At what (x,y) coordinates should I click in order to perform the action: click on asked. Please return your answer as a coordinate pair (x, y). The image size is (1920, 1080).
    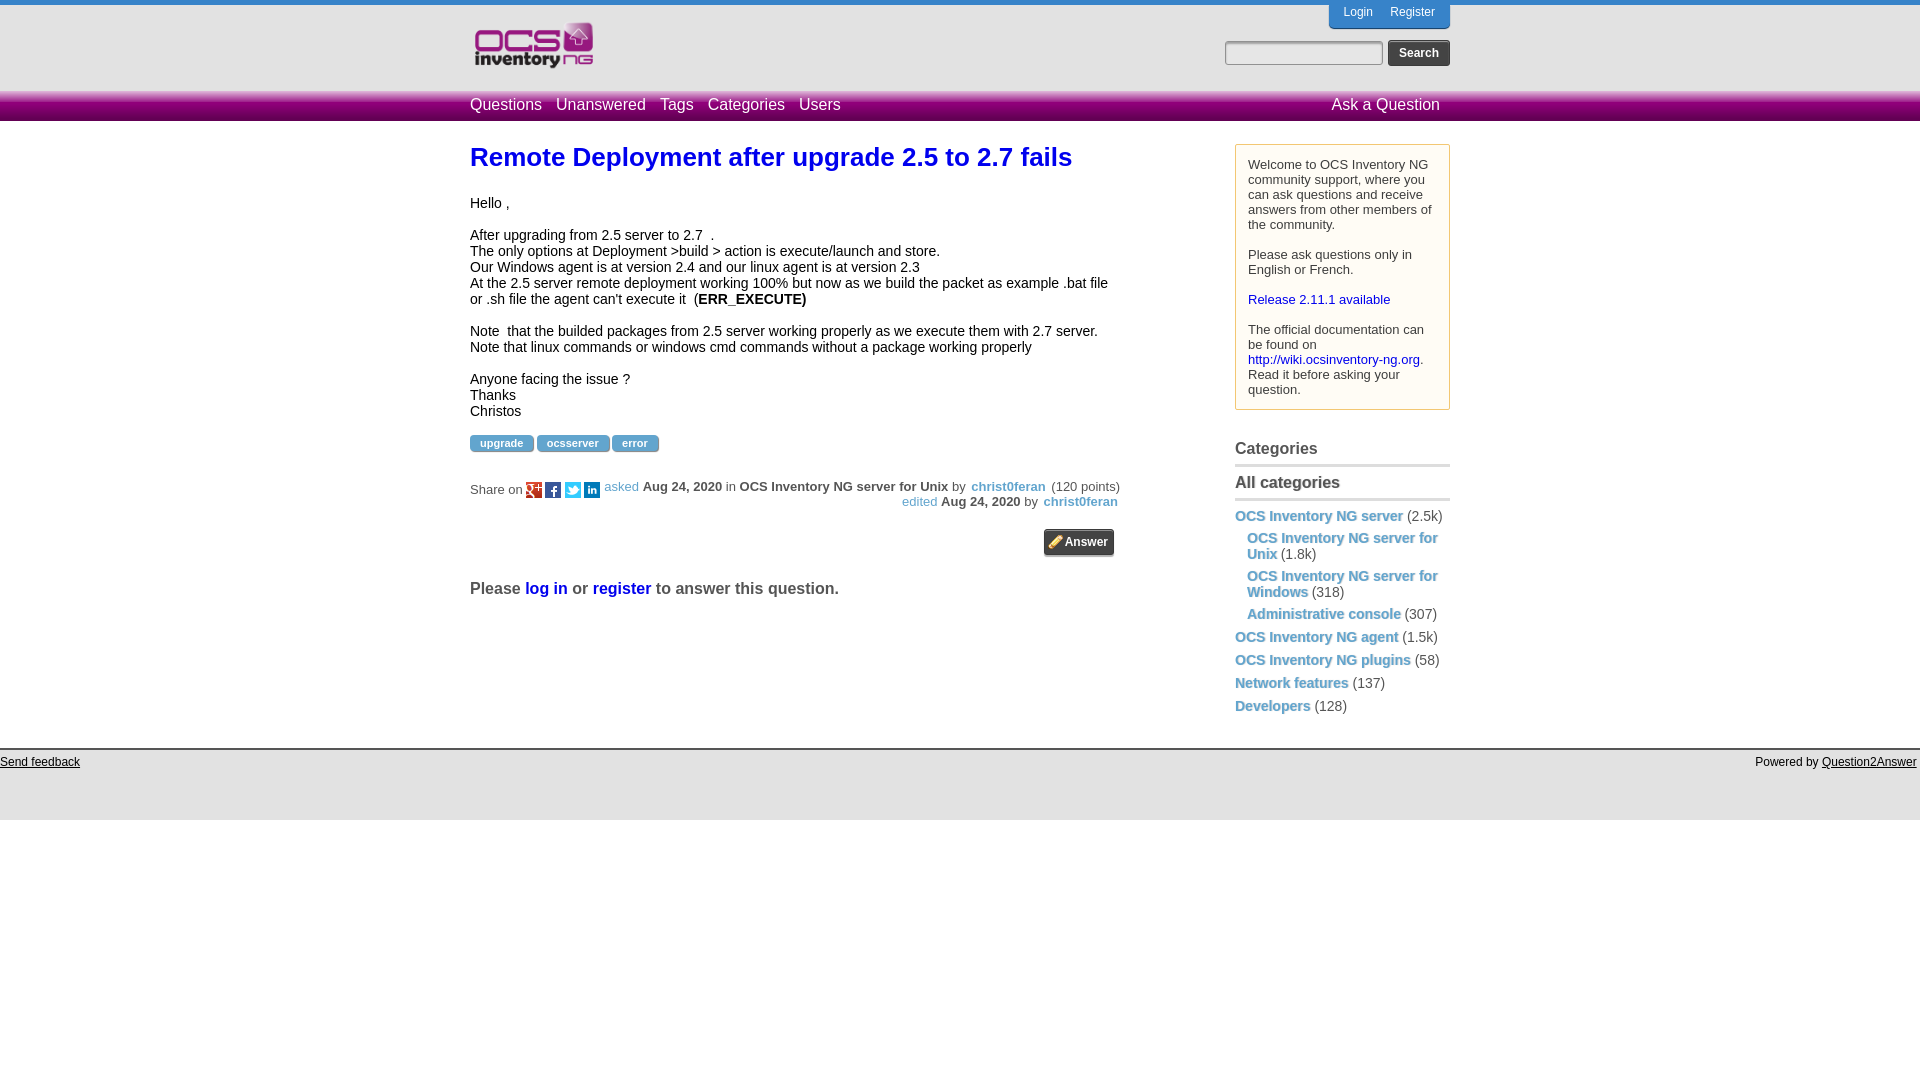
    Looking at the image, I should click on (622, 486).